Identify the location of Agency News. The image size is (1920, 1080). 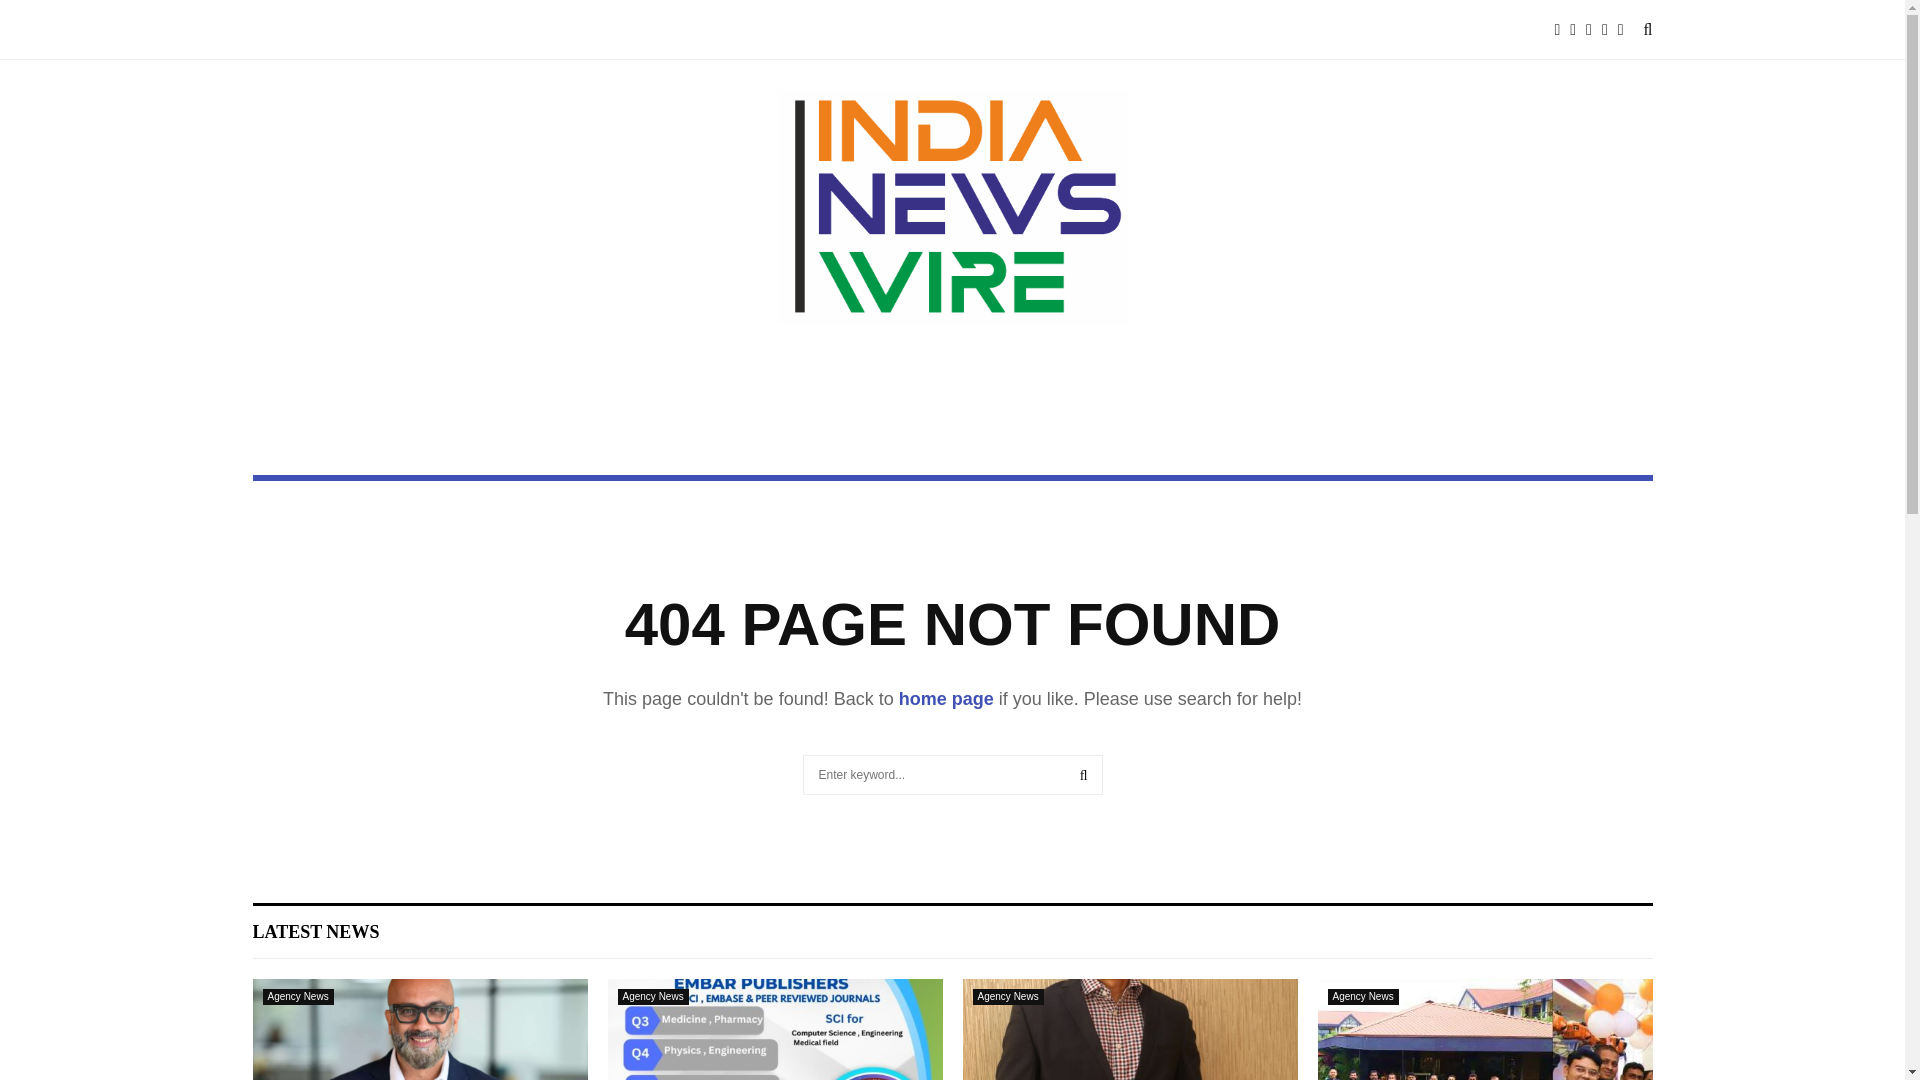
(1364, 997).